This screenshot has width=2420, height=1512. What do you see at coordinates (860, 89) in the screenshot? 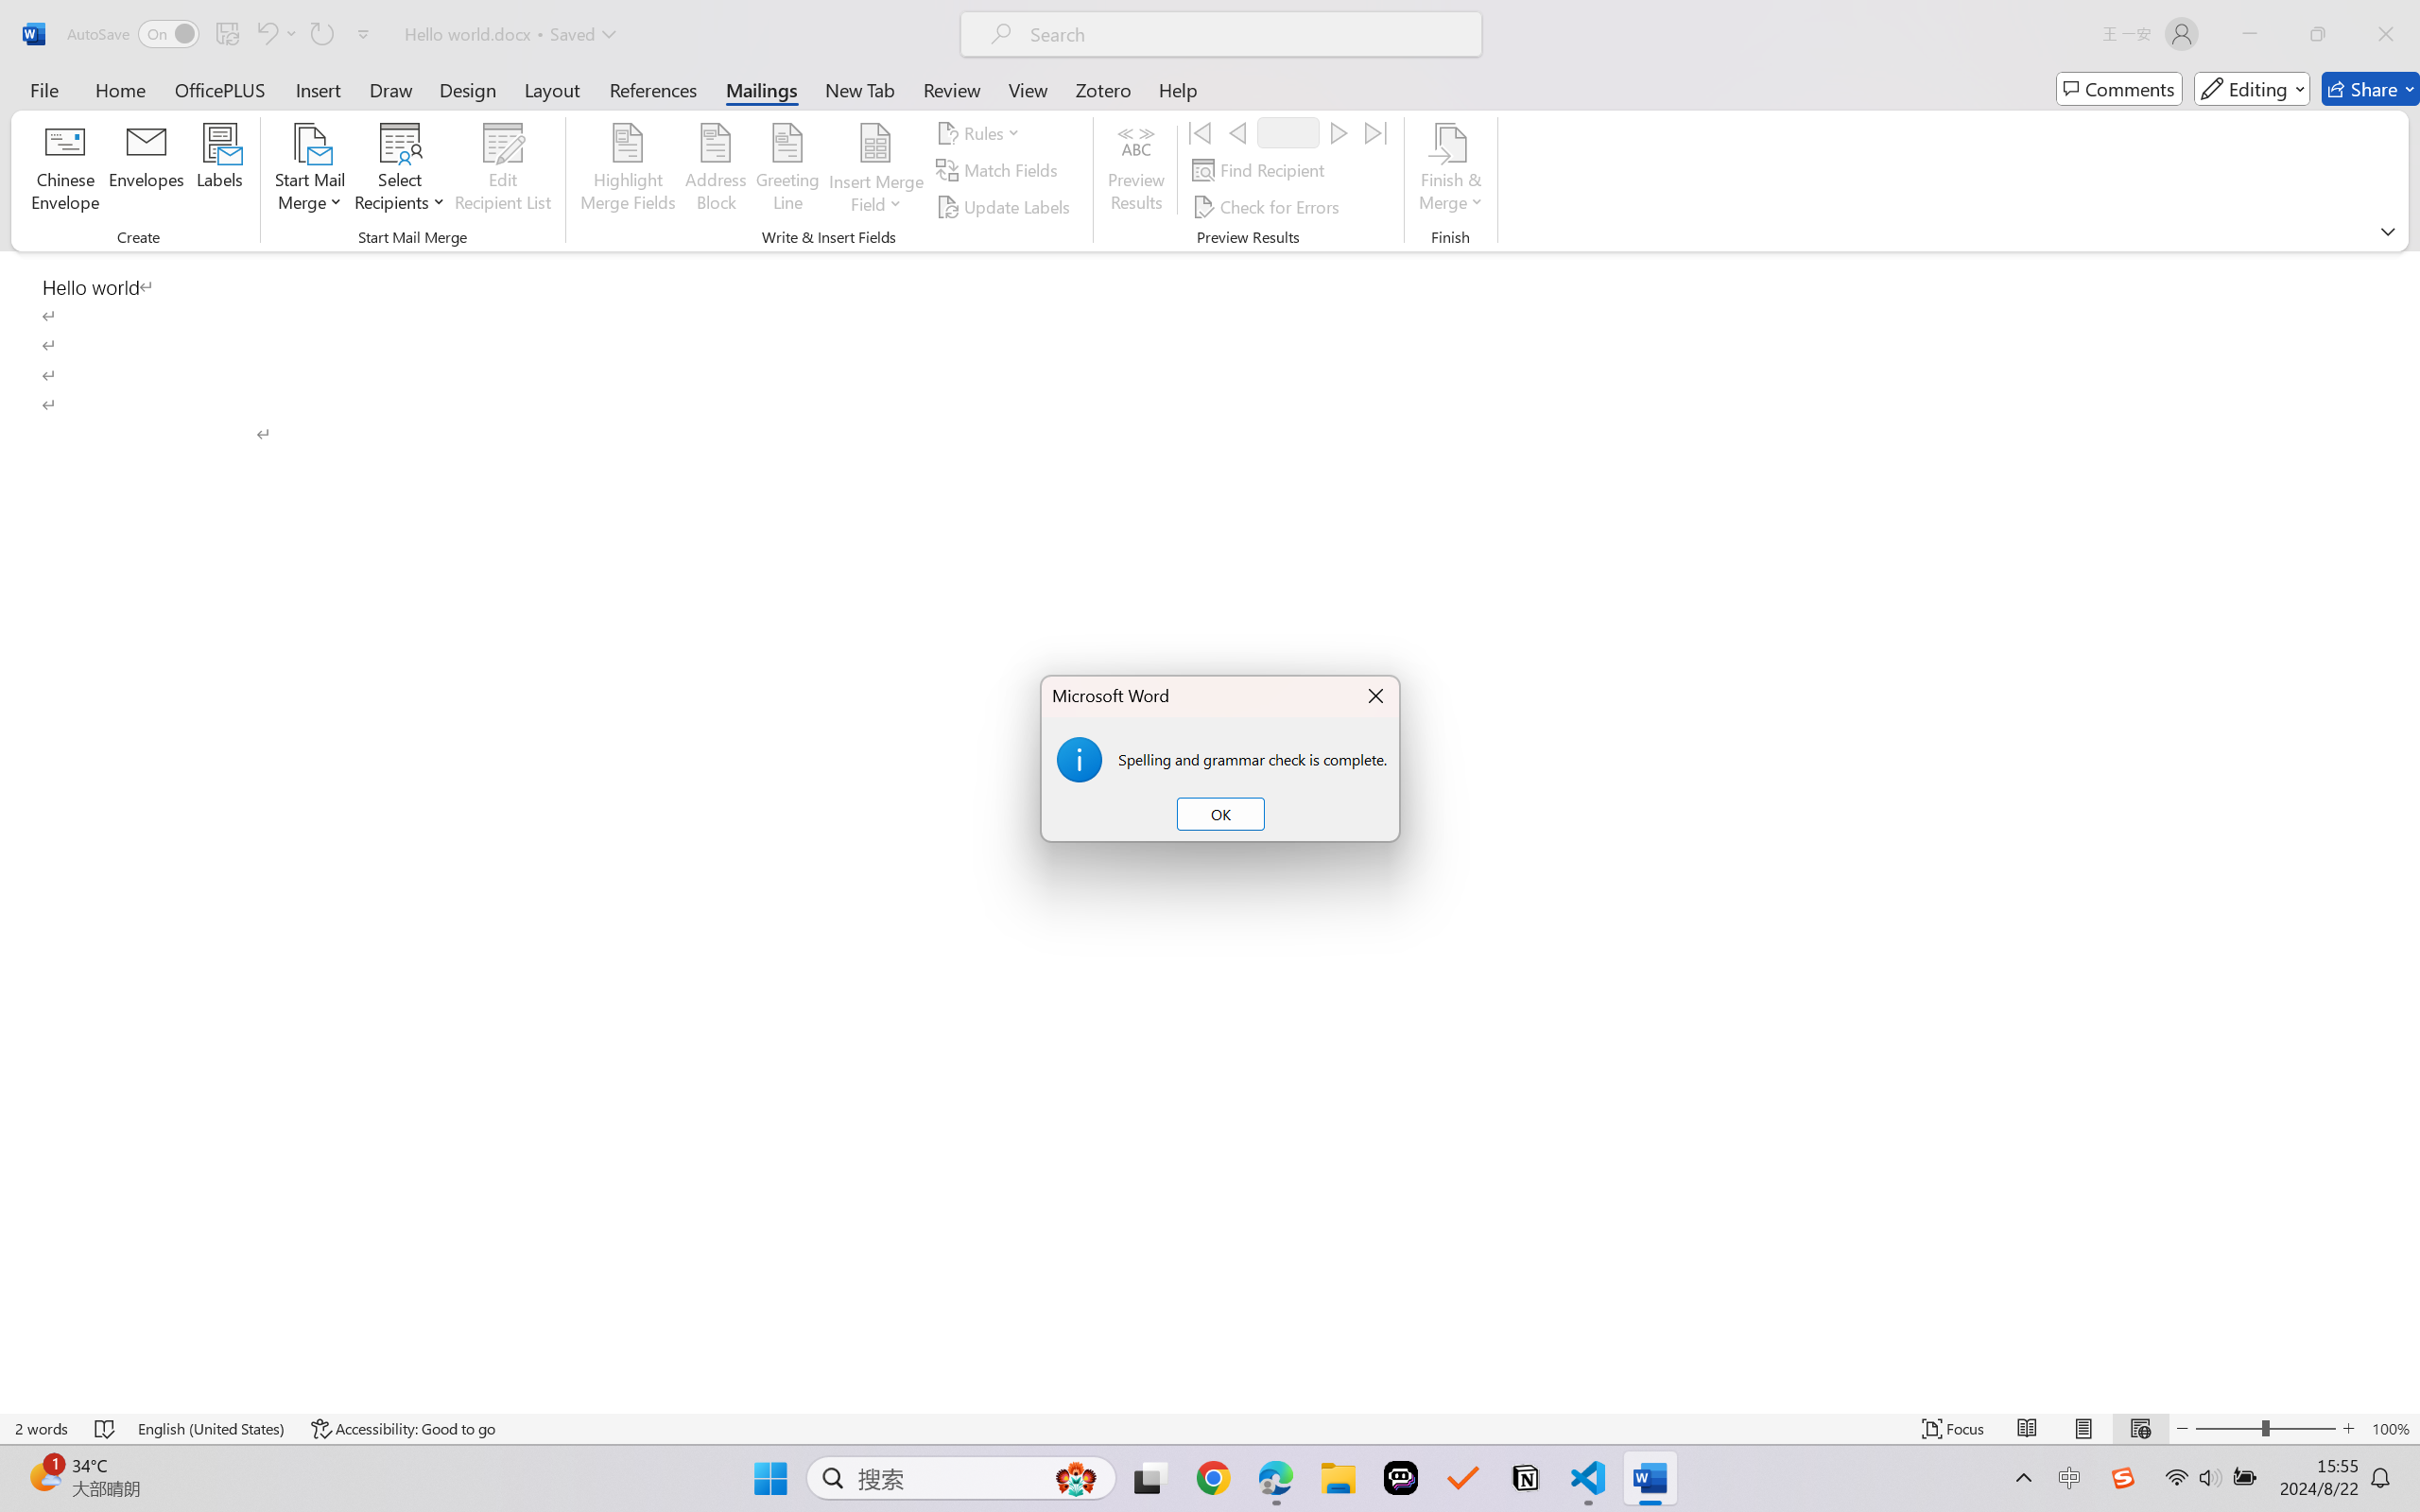
I see `New Tab` at bounding box center [860, 89].